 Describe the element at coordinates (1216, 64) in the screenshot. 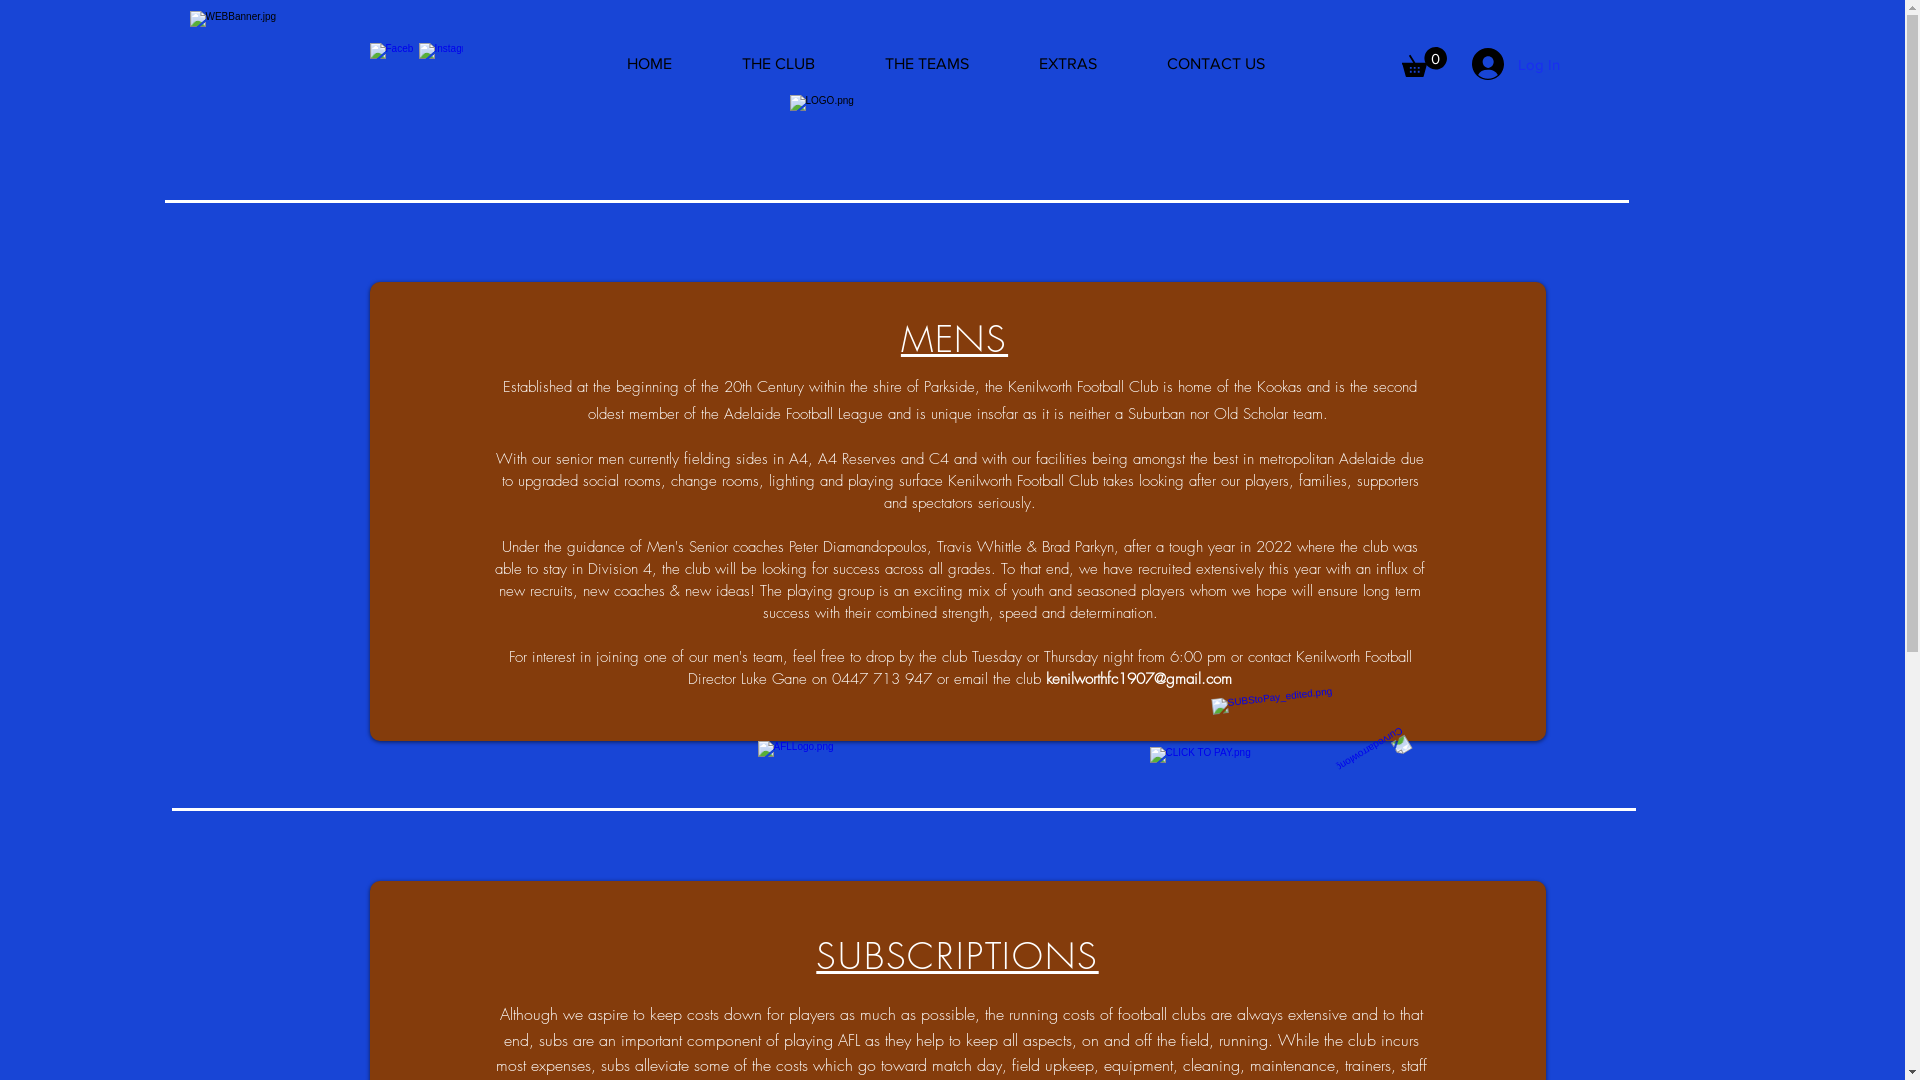

I see `CONTACT US` at that location.